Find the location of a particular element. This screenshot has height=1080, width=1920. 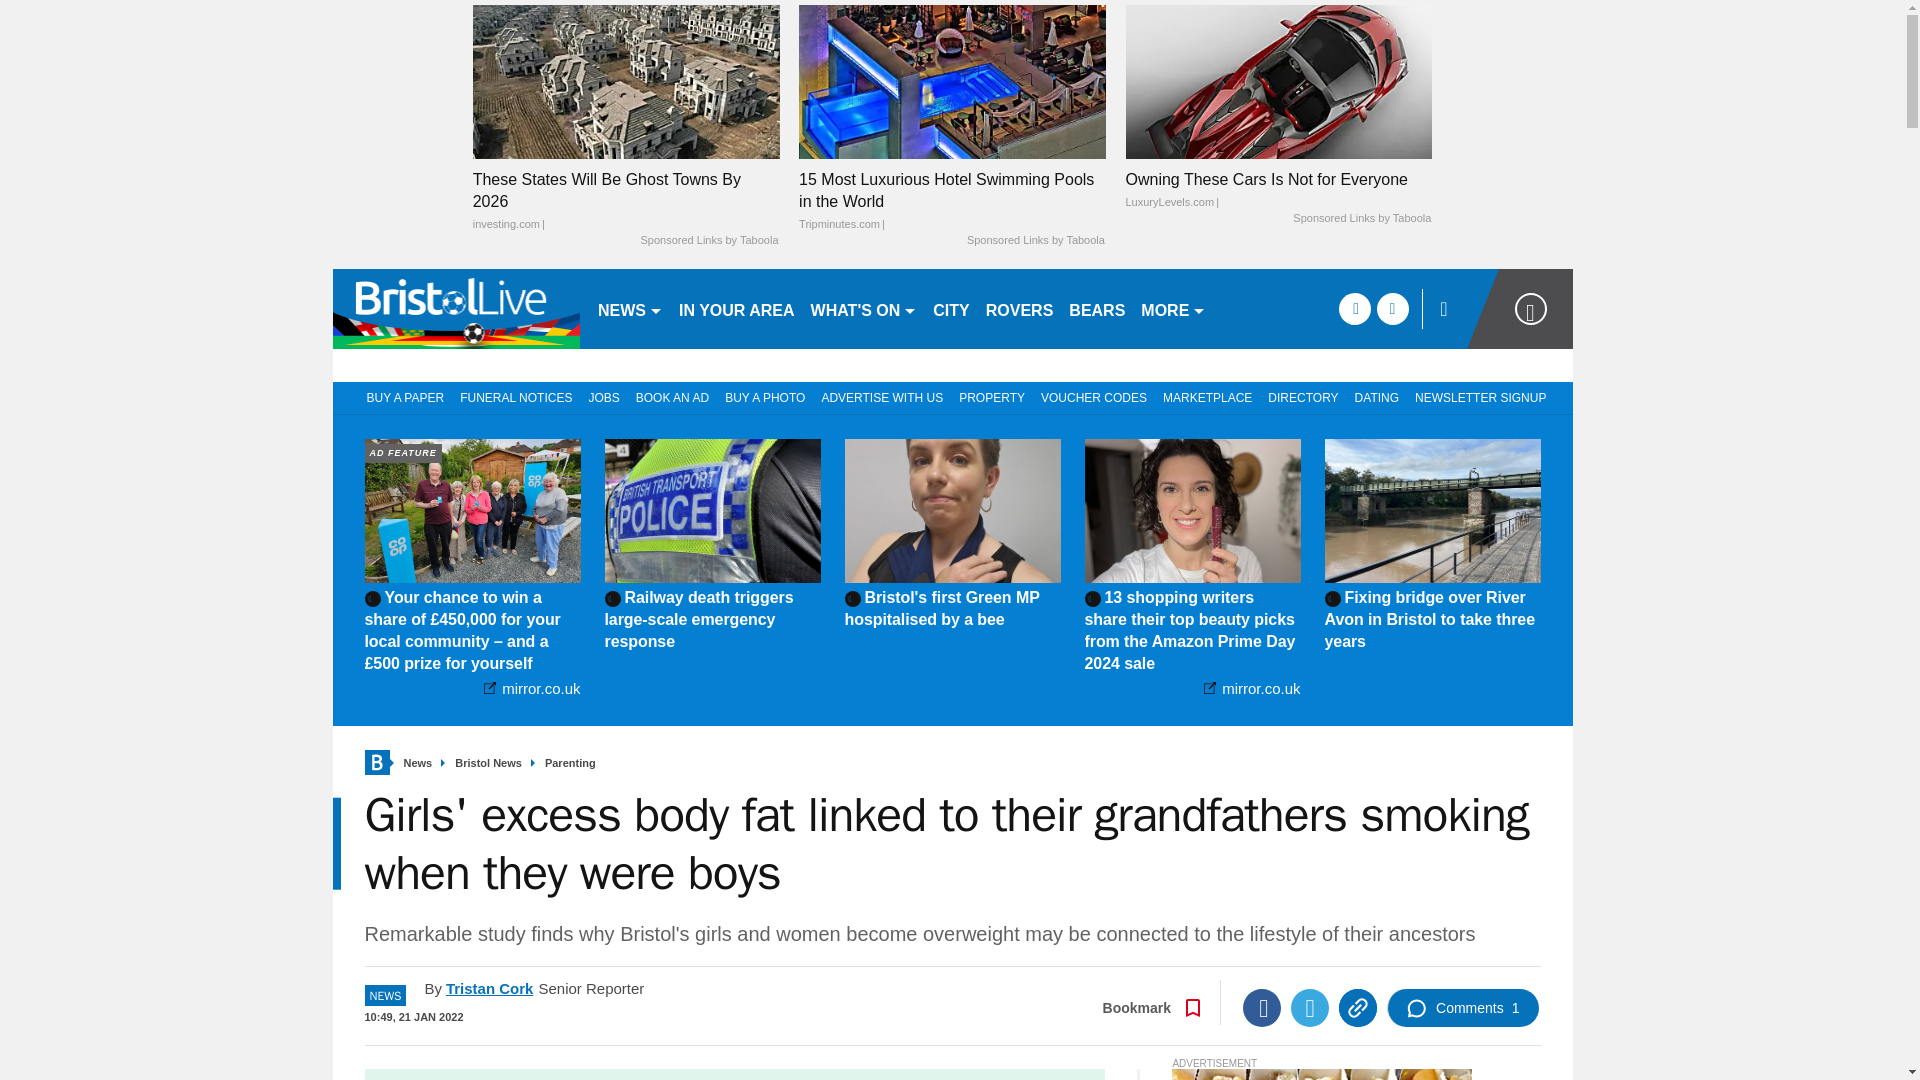

15 Most Luxurious Hotel Swimming Pools in the World is located at coordinates (952, 202).